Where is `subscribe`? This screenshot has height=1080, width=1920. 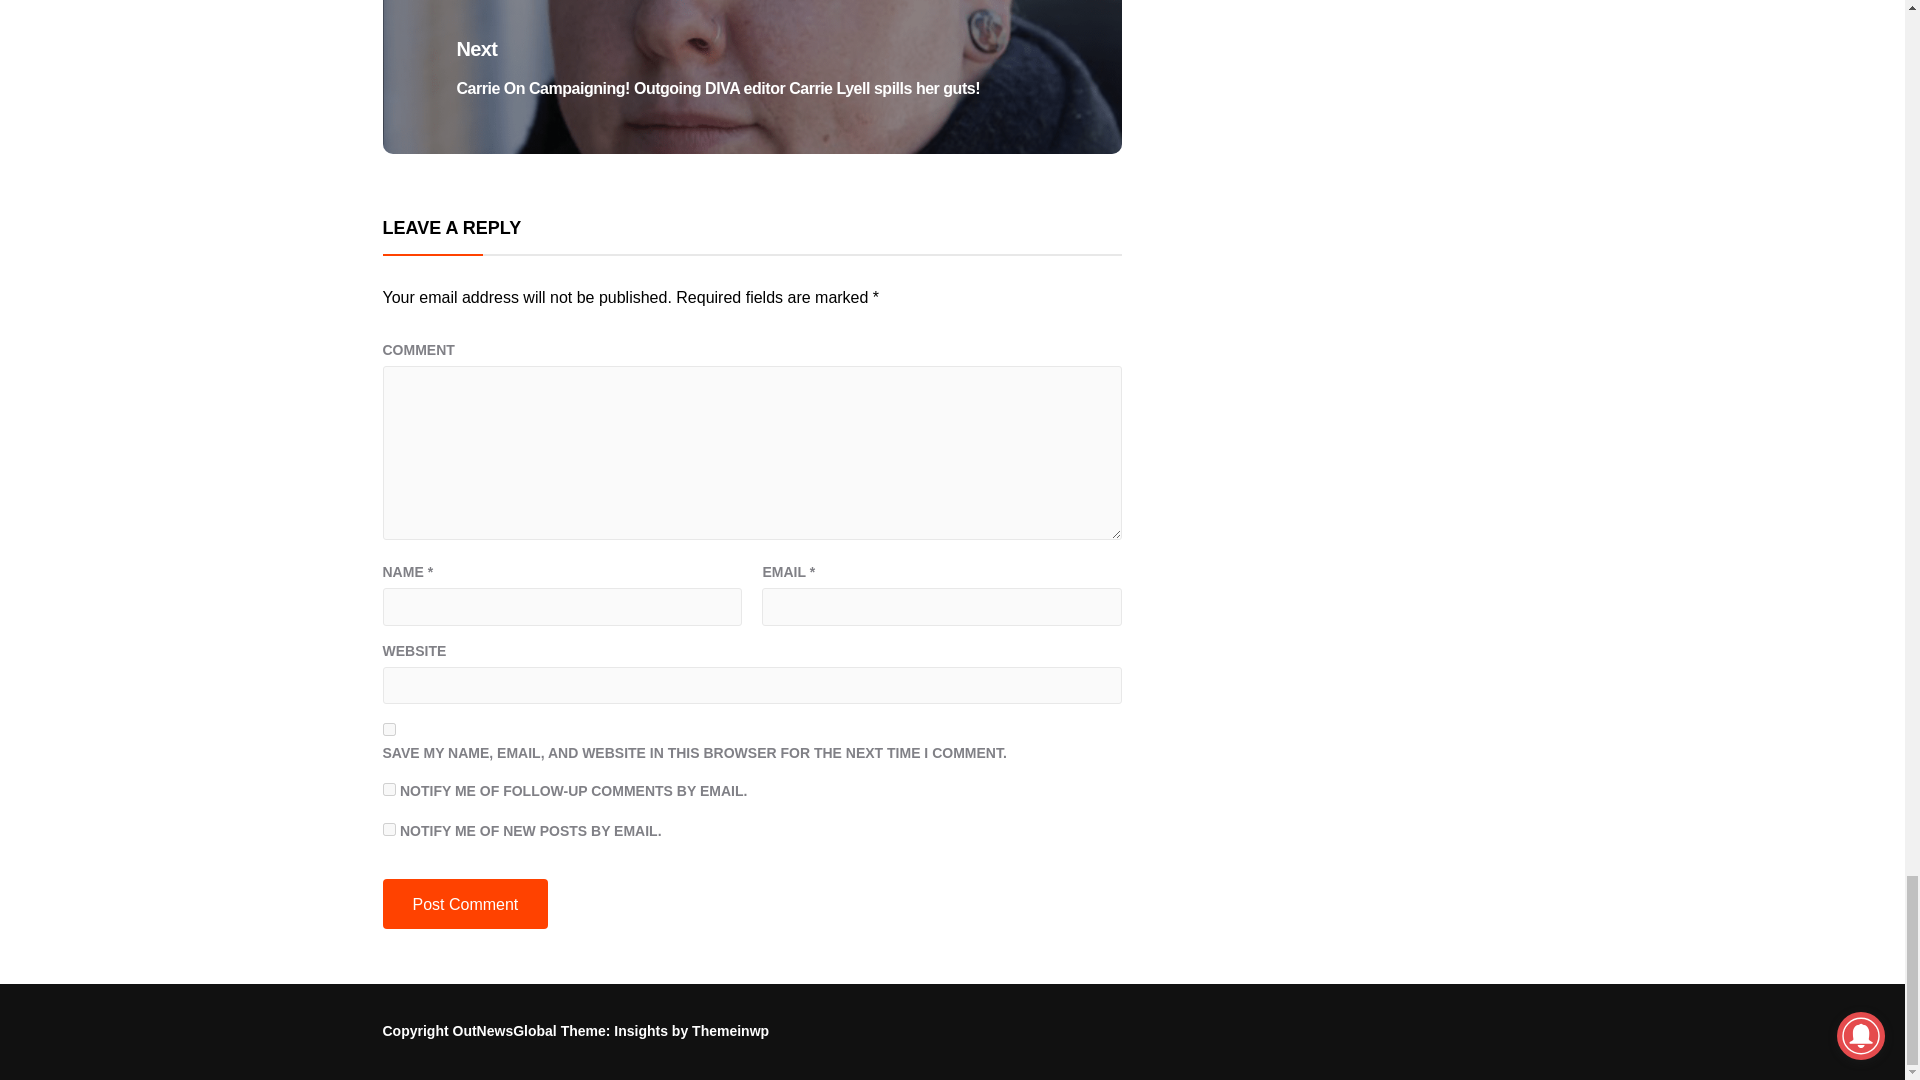
subscribe is located at coordinates (388, 828).